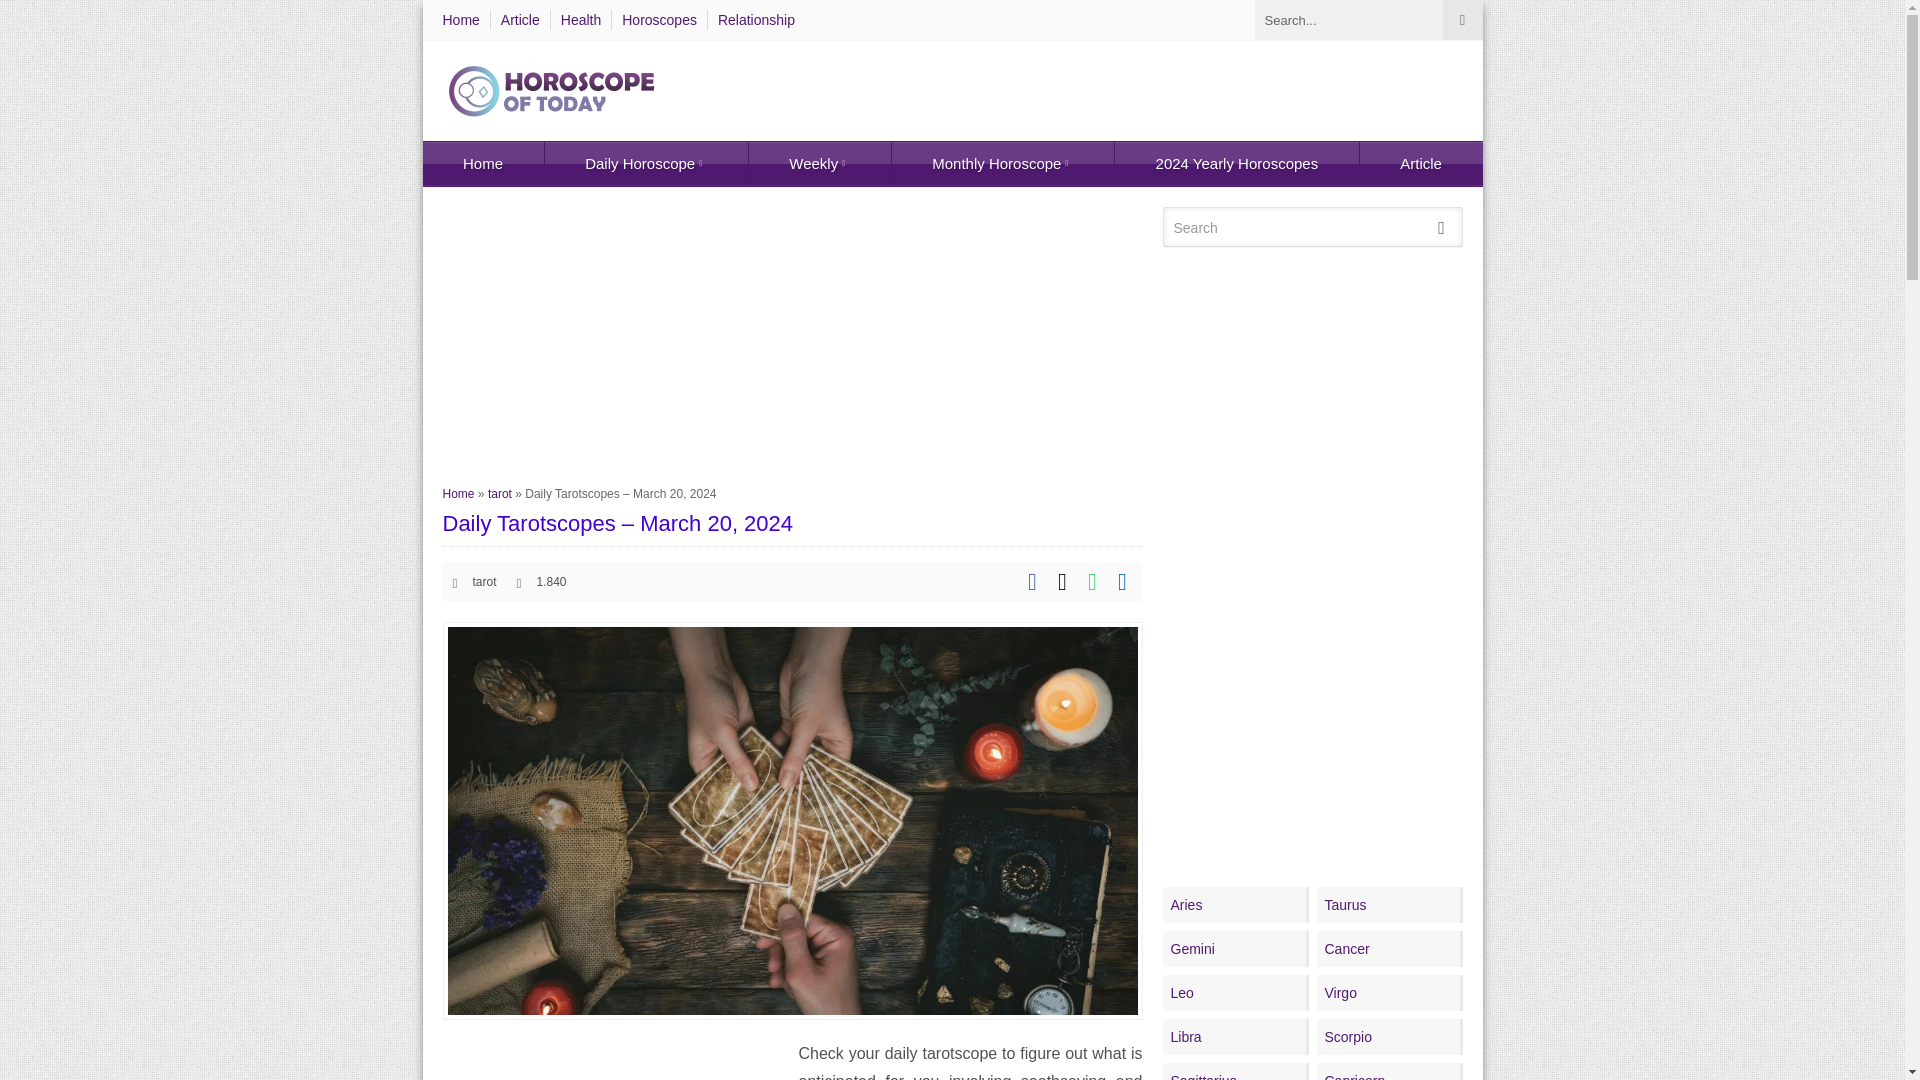 Image resolution: width=1920 pixels, height=1080 pixels. Describe the element at coordinates (500, 494) in the screenshot. I see `tarot` at that location.